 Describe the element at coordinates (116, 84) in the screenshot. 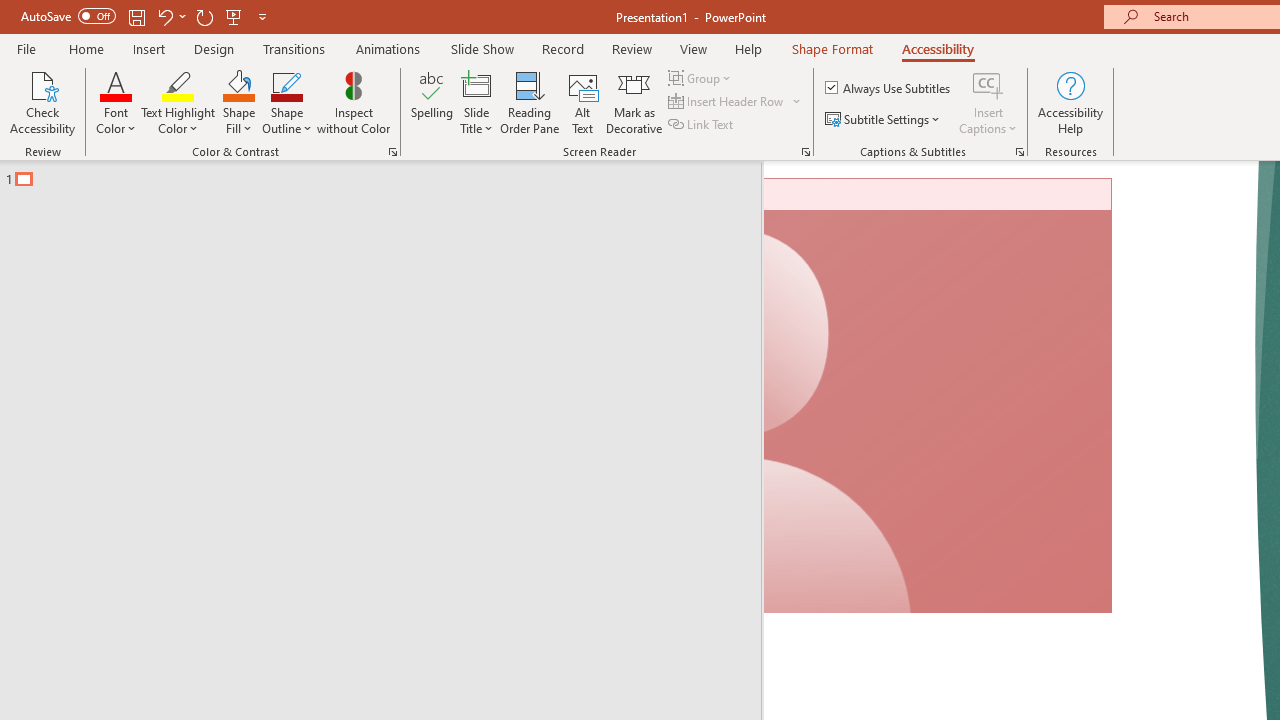

I see `Font Color Red` at that location.